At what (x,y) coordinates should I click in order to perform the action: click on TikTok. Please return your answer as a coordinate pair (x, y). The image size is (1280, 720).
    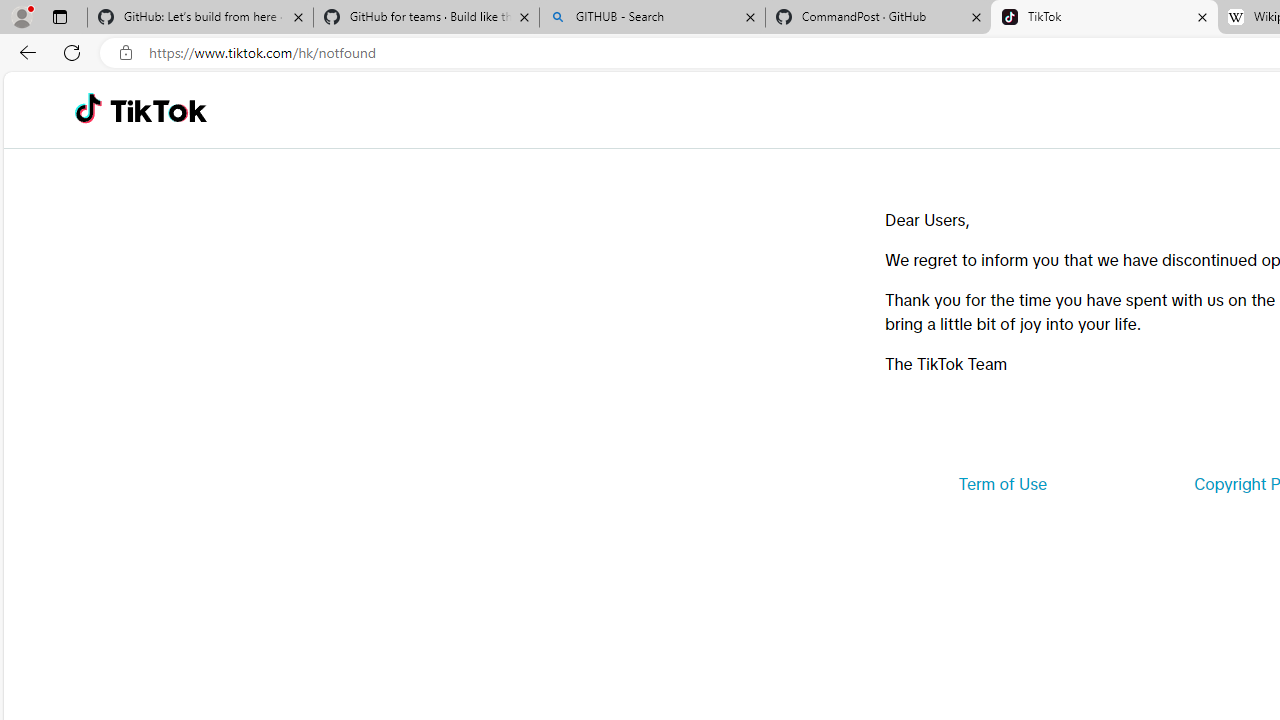
    Looking at the image, I should click on (158, 110).